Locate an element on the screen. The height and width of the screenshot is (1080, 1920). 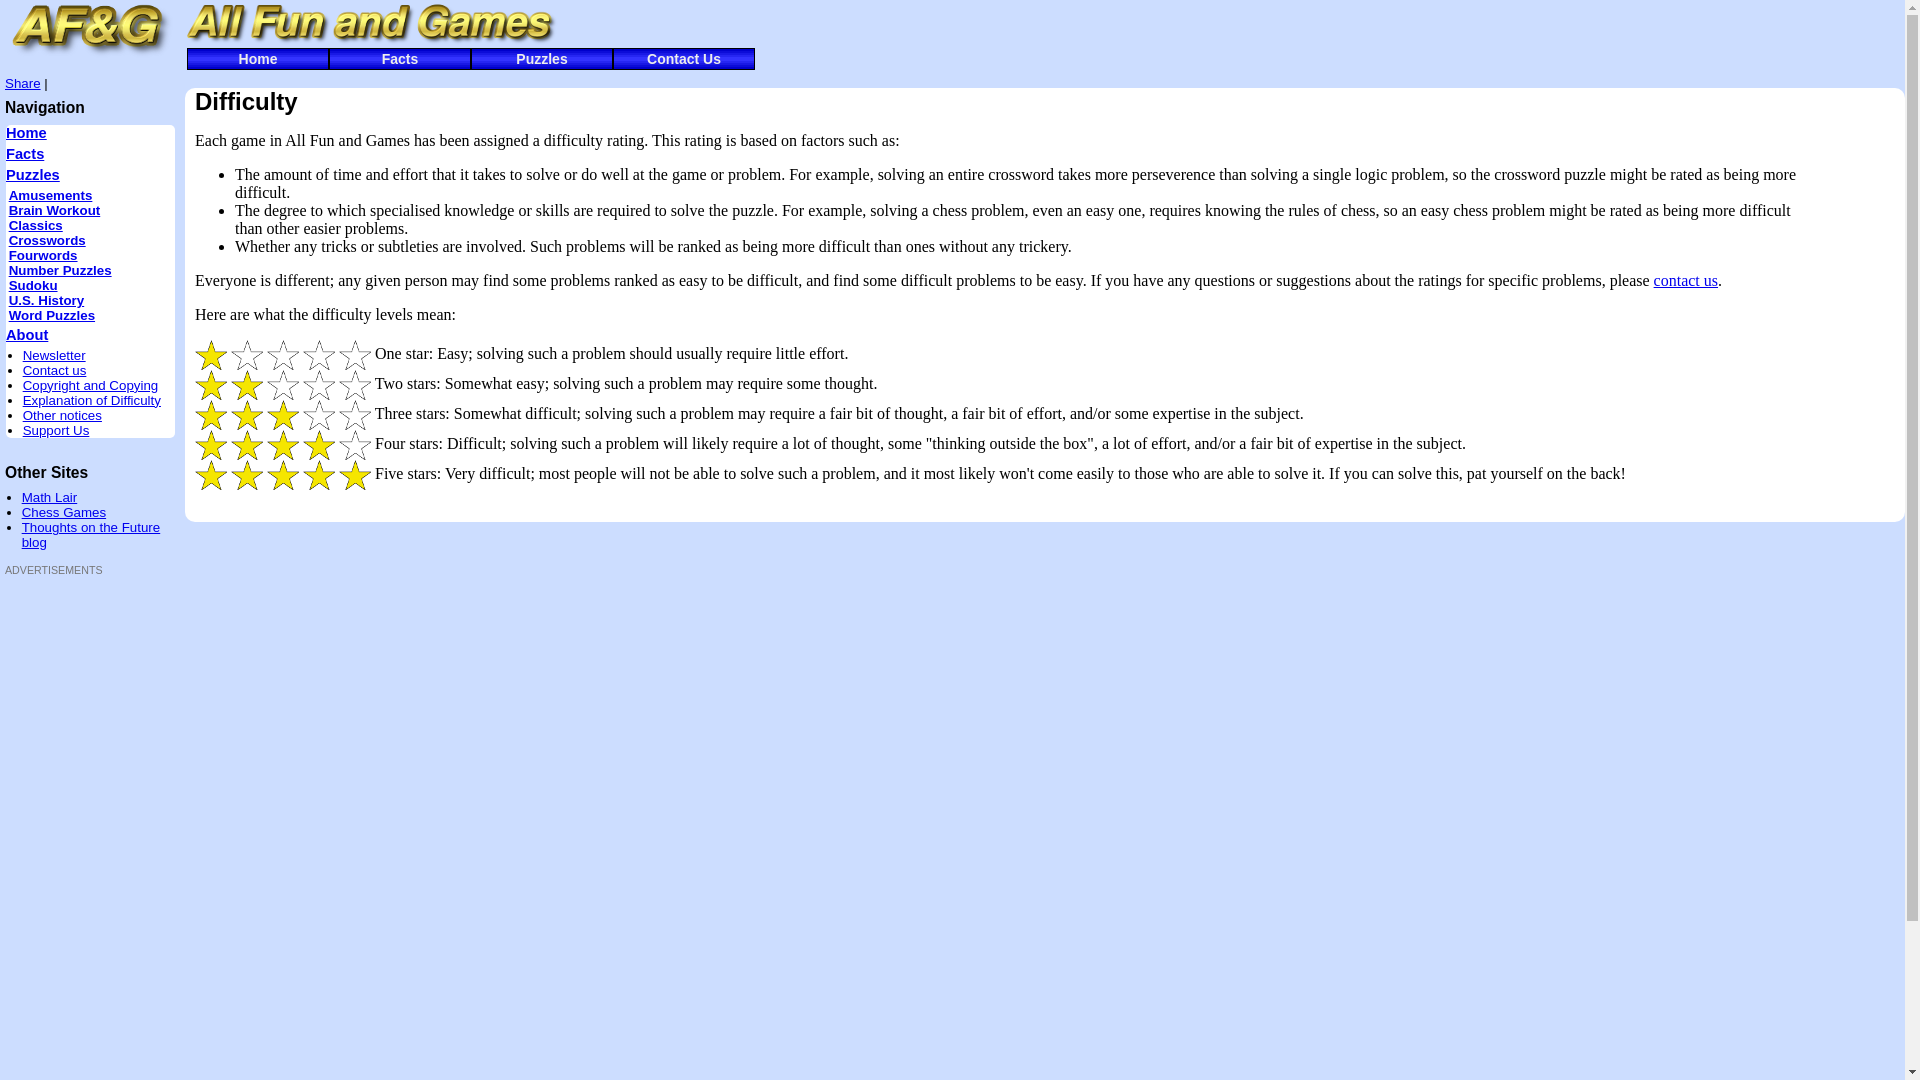
Share is located at coordinates (23, 84).